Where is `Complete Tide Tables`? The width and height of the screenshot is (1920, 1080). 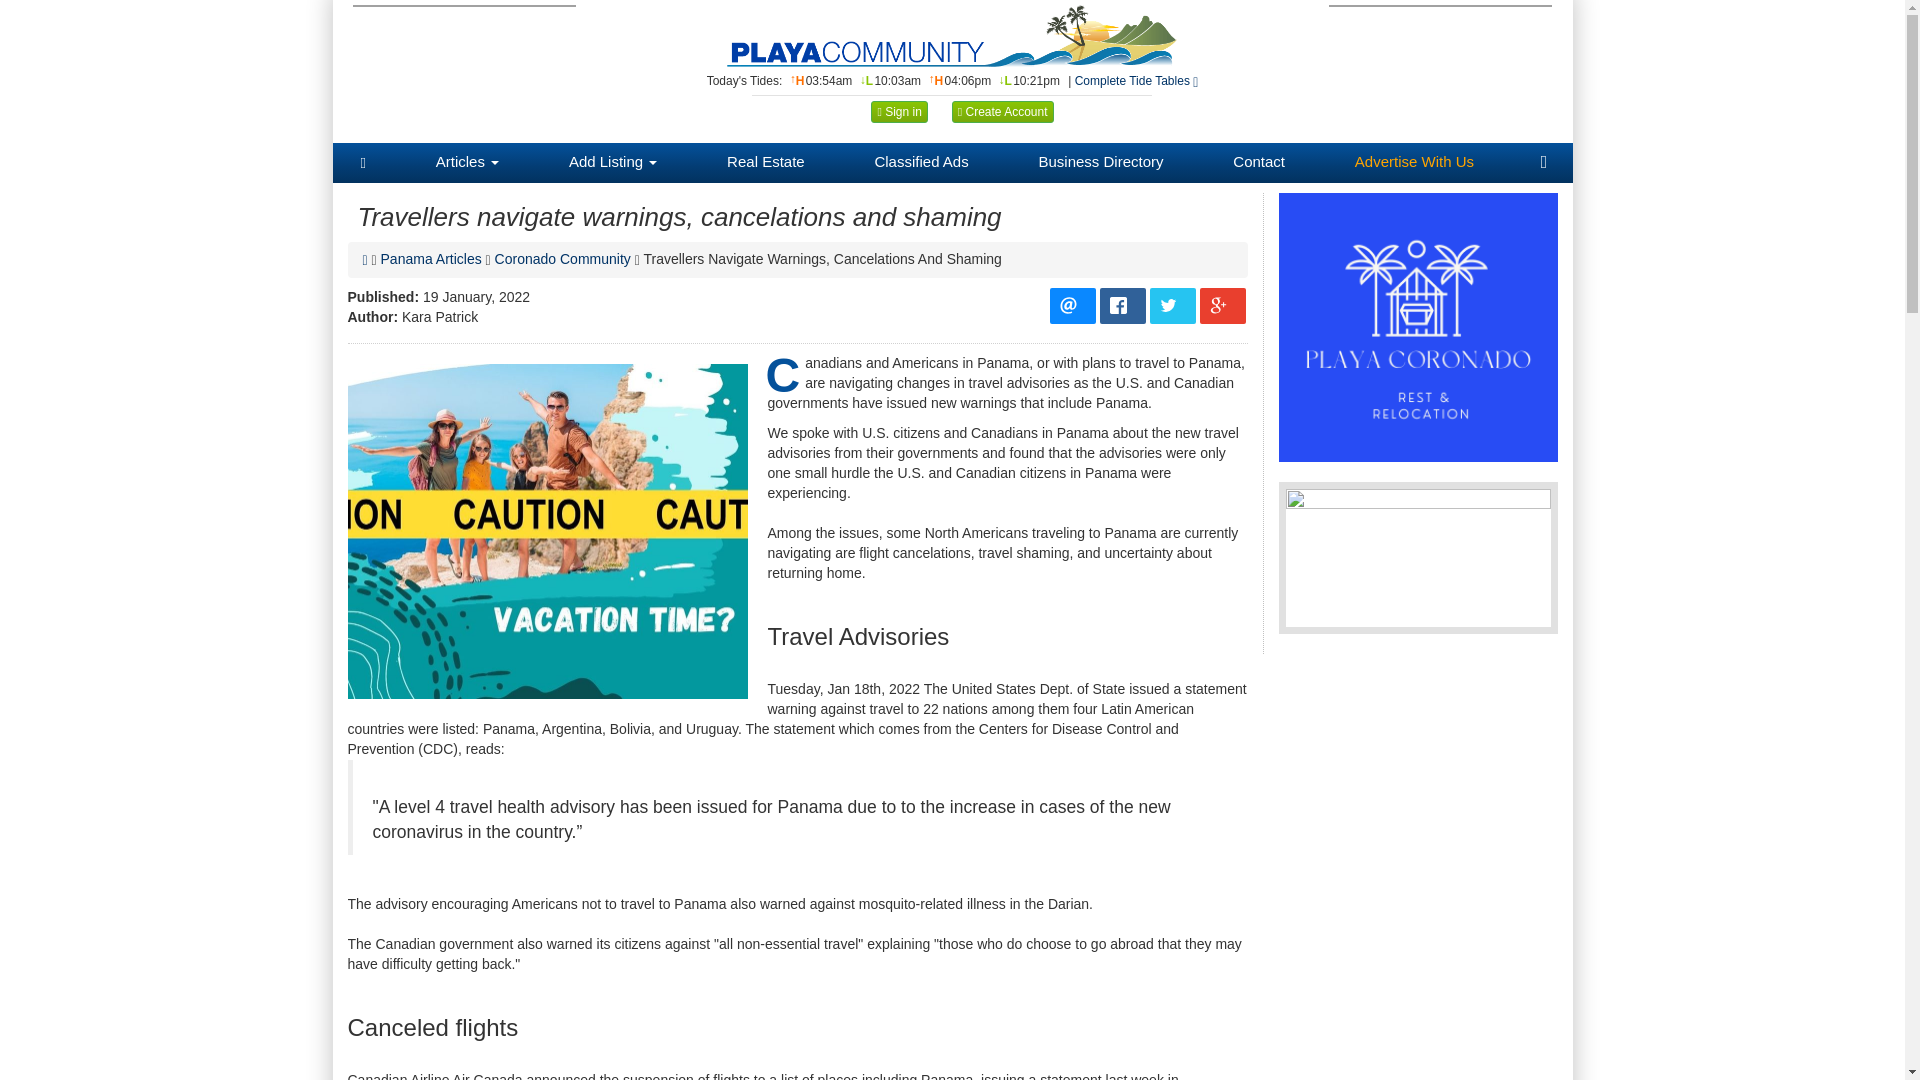
Complete Tide Tables is located at coordinates (1136, 80).